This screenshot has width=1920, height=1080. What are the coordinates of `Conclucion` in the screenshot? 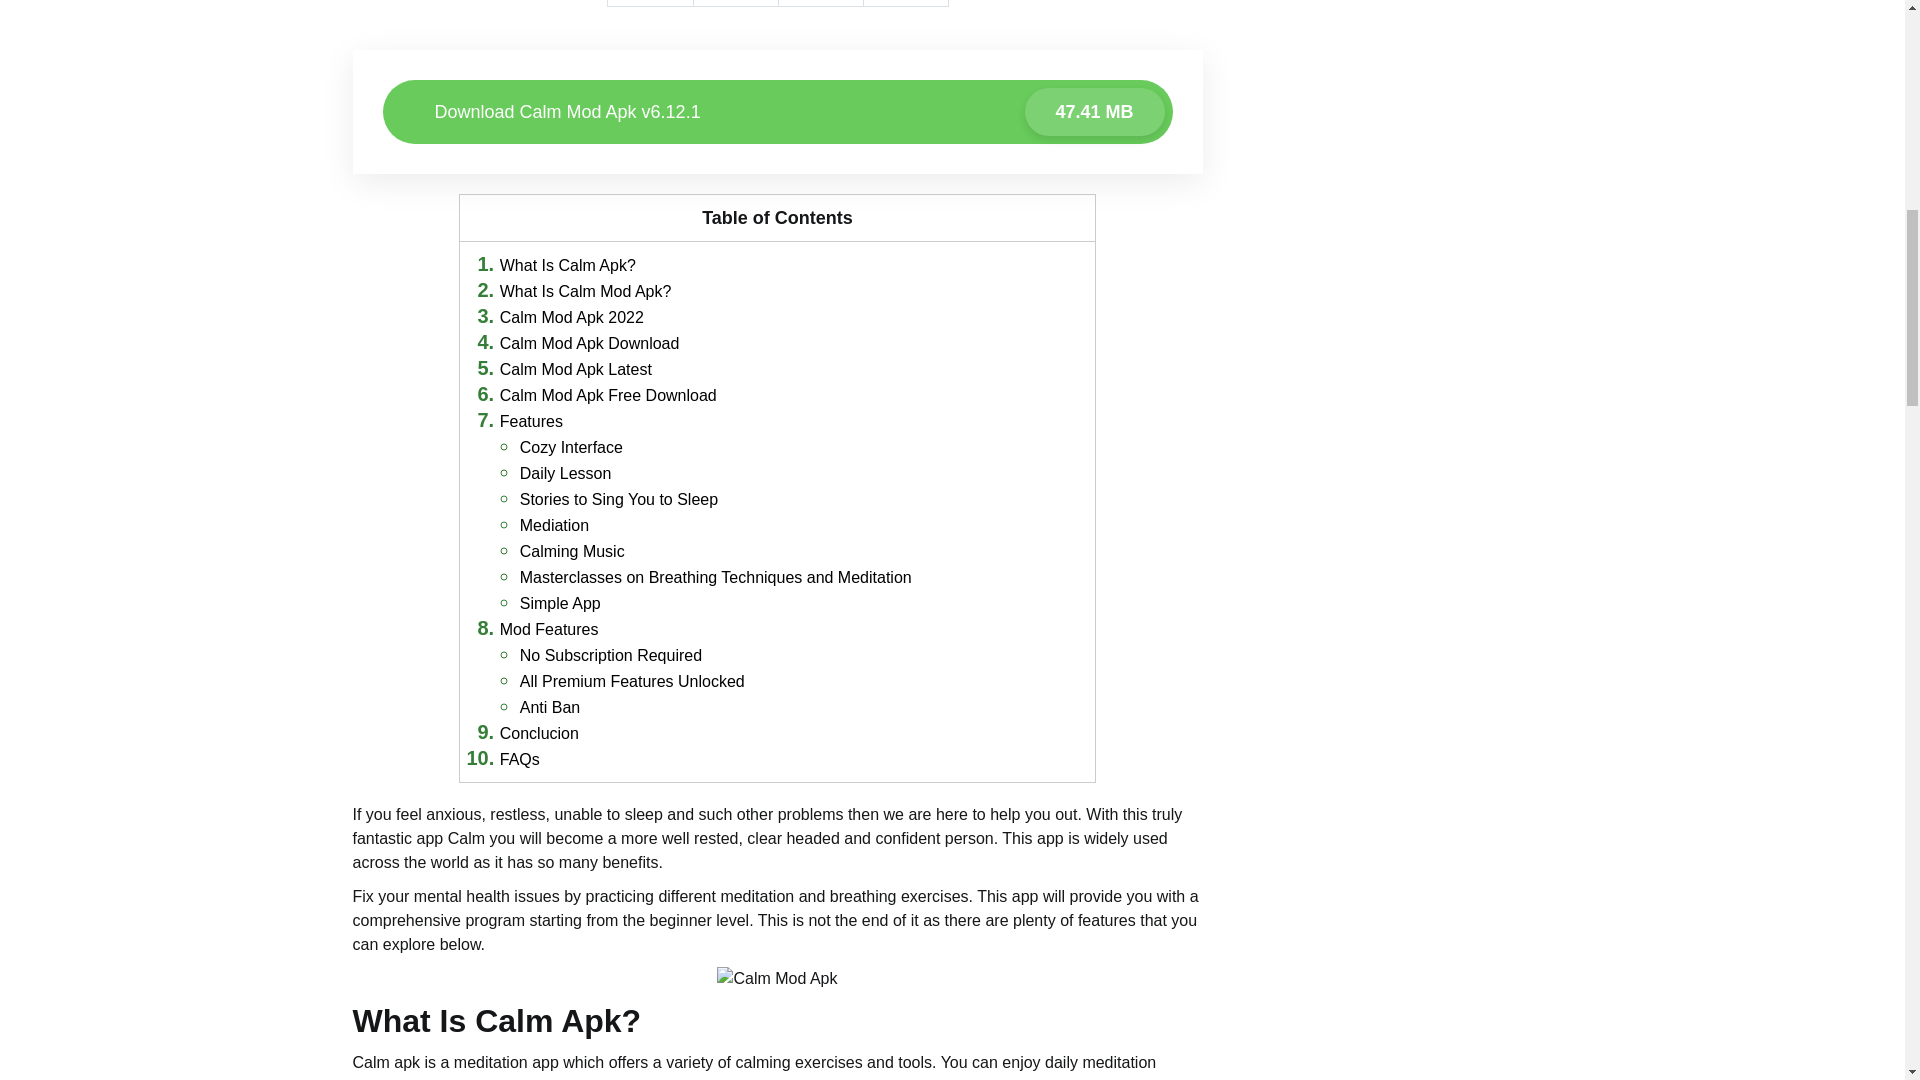 It's located at (539, 732).